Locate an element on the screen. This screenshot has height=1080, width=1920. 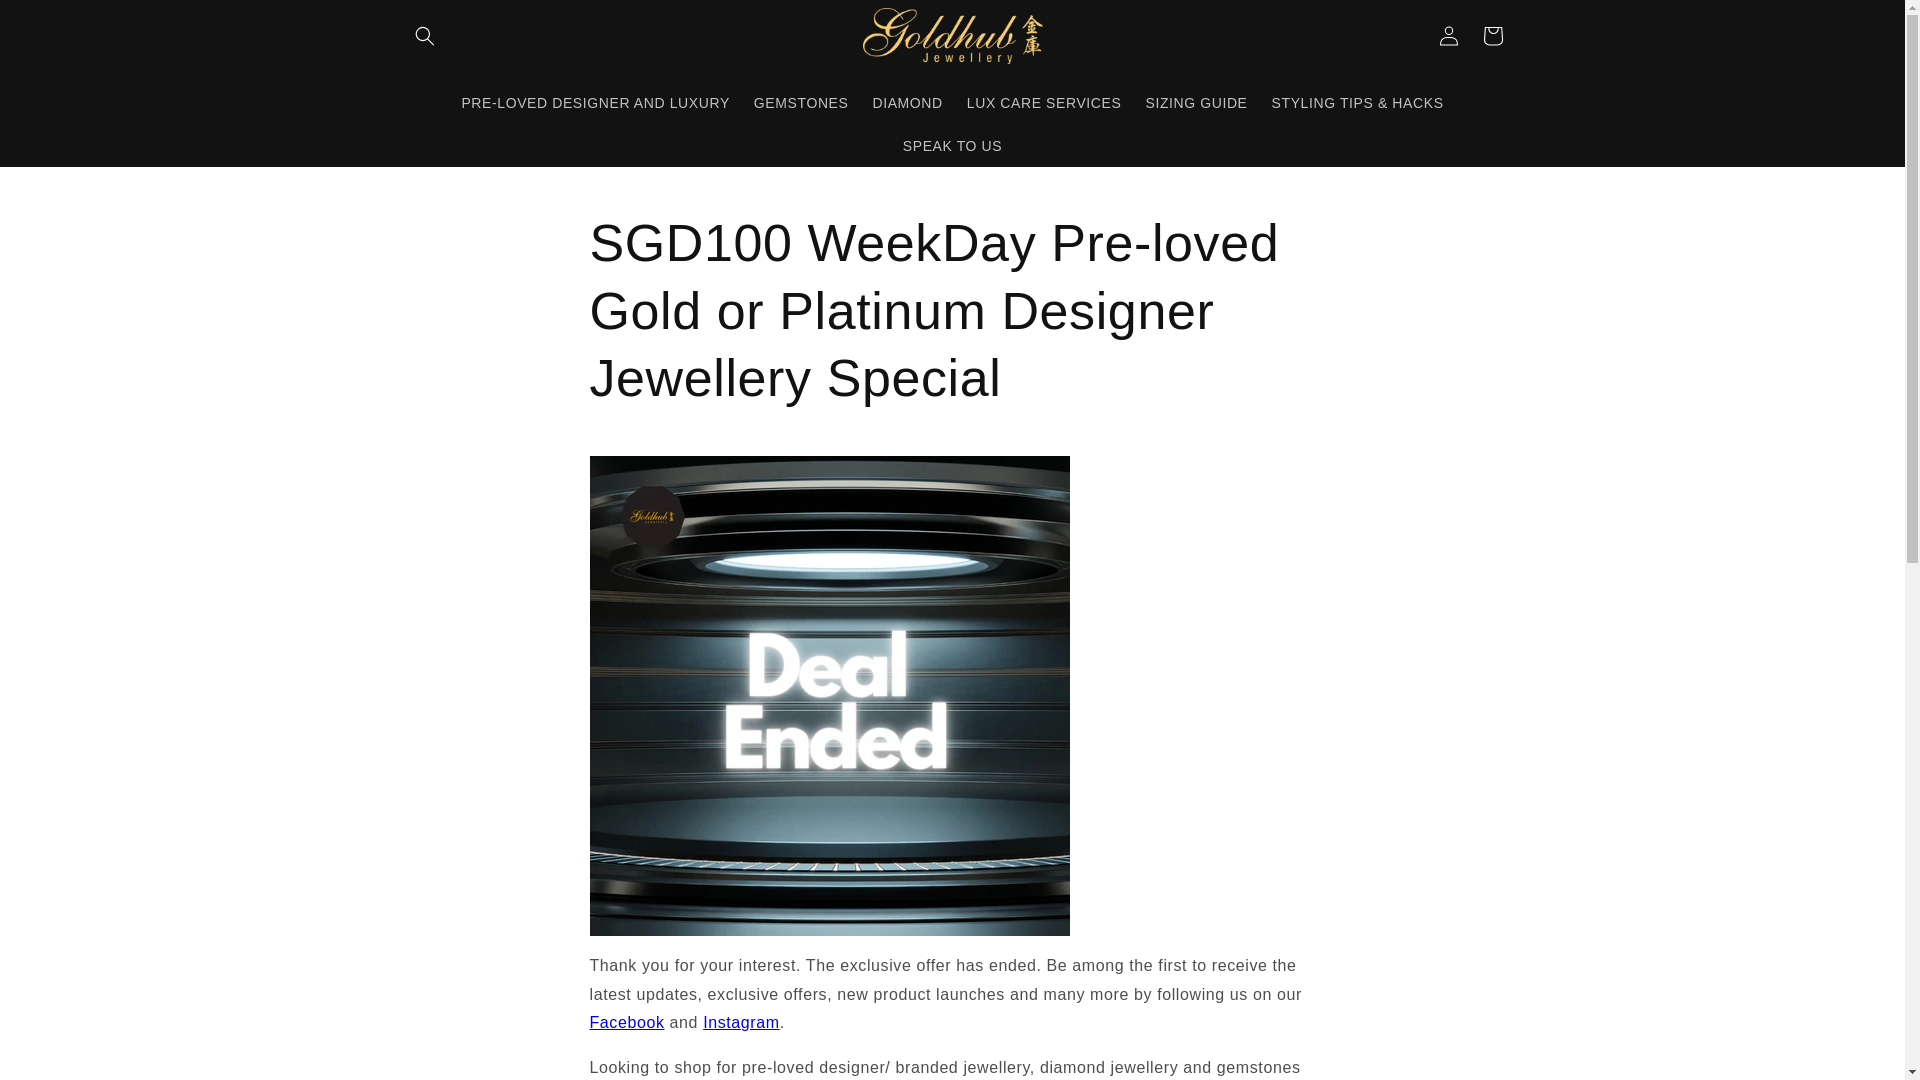
SIZING GUIDE is located at coordinates (1196, 103).